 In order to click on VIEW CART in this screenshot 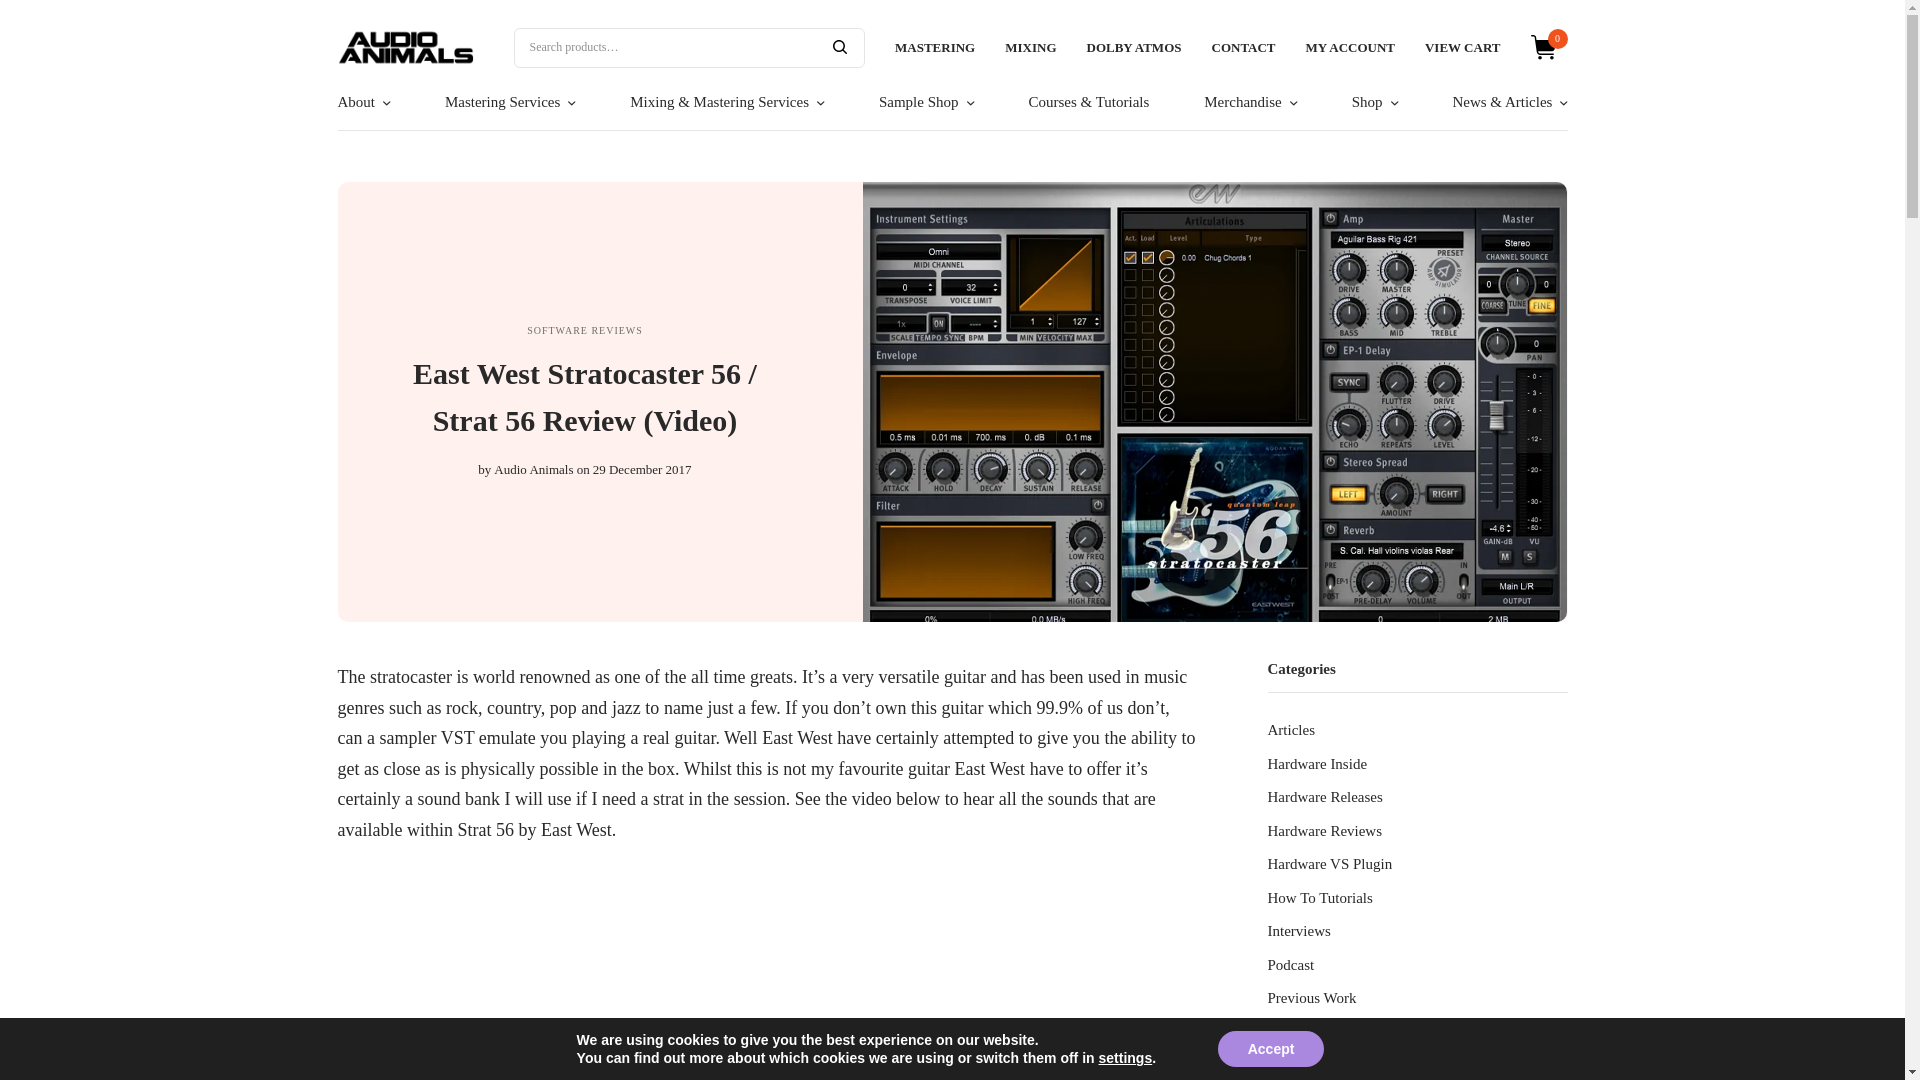, I will do `click(1462, 47)`.